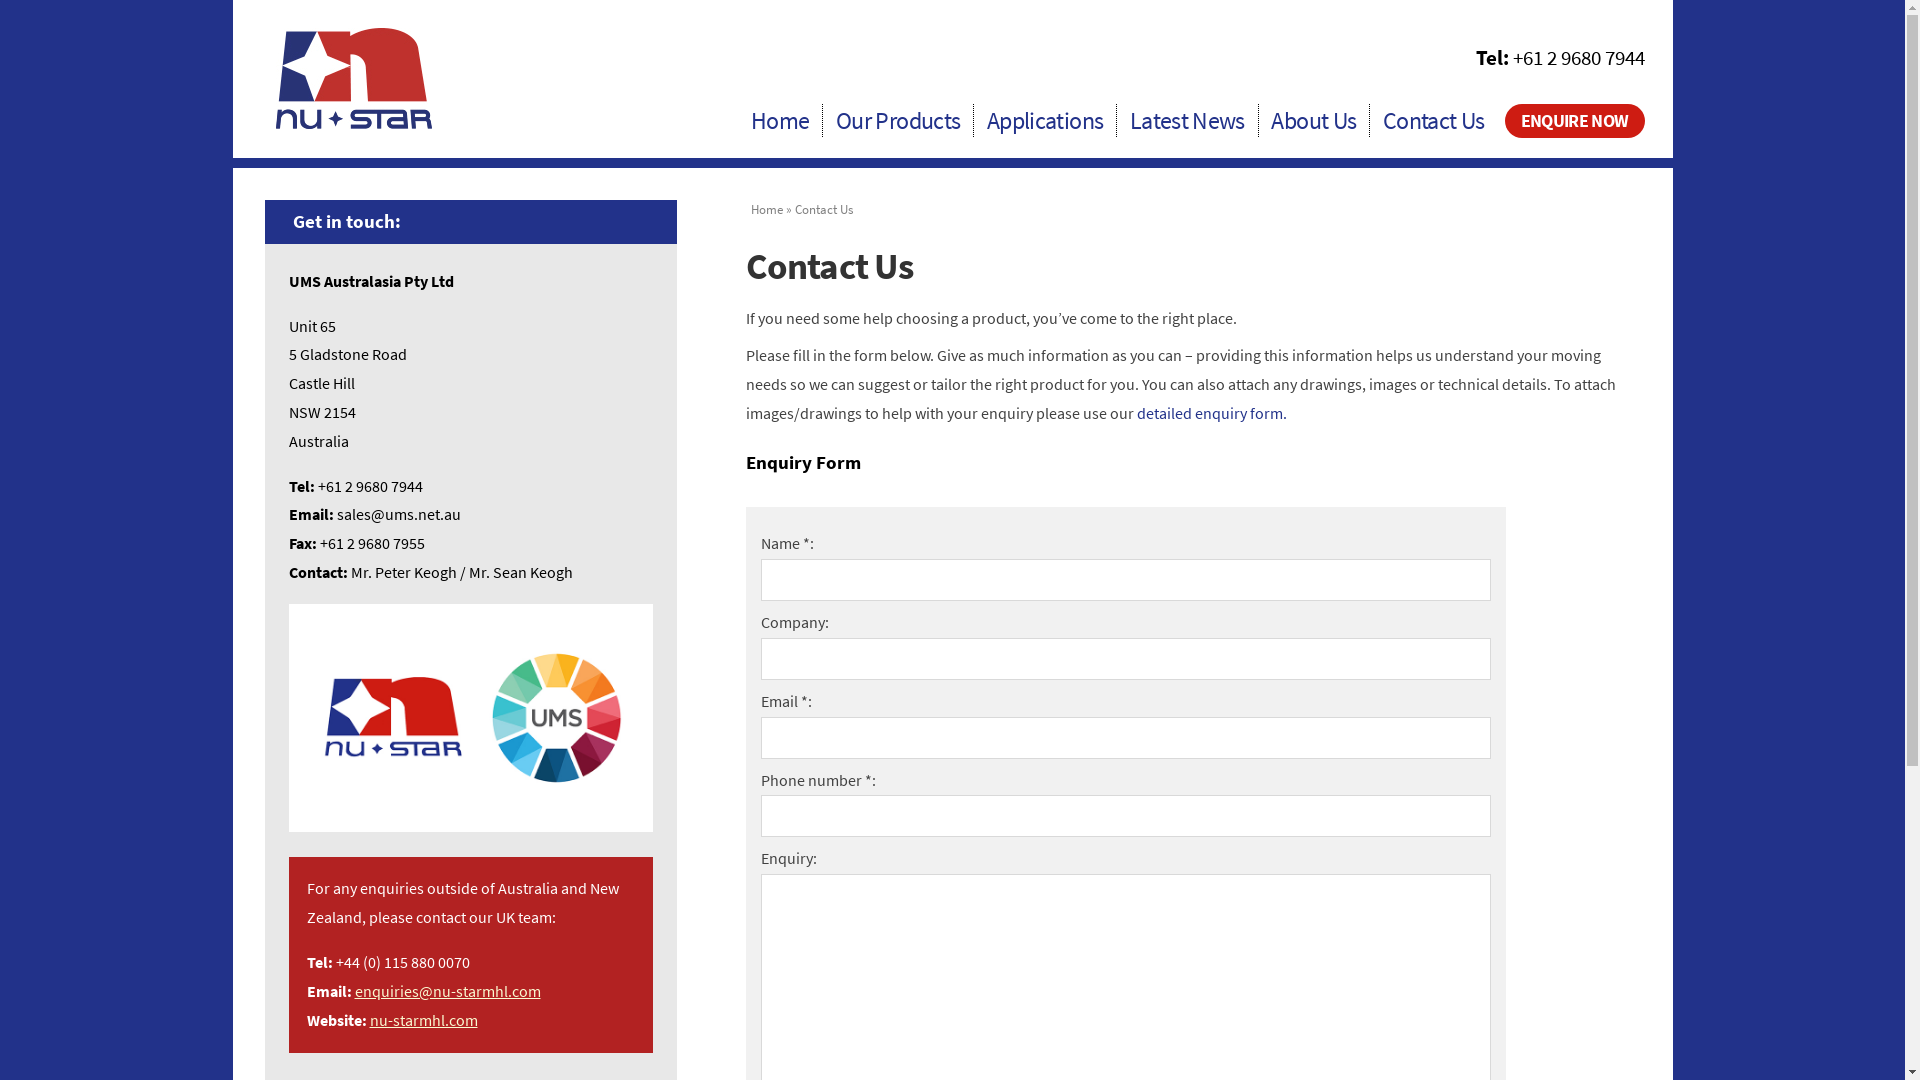  I want to click on Contact Us, so click(1434, 124).